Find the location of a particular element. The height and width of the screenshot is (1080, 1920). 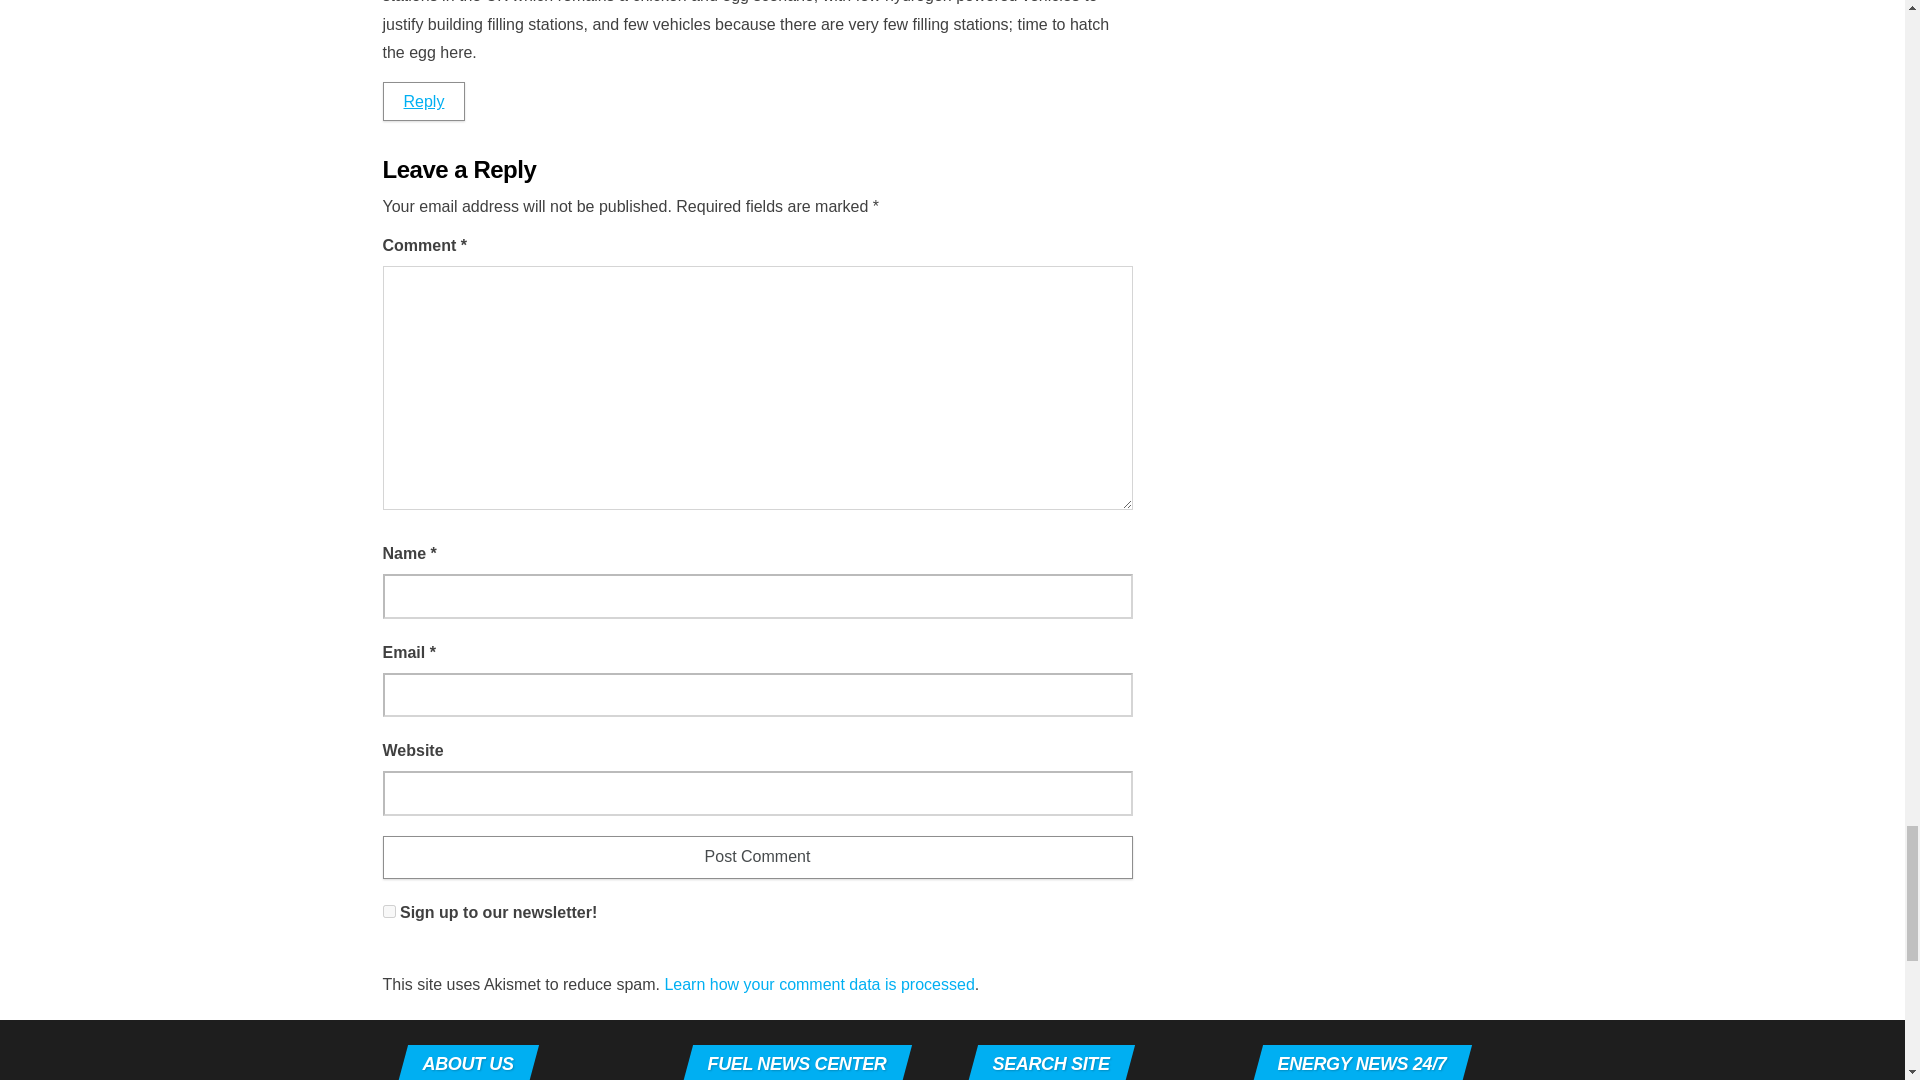

Post Comment is located at coordinates (757, 857).